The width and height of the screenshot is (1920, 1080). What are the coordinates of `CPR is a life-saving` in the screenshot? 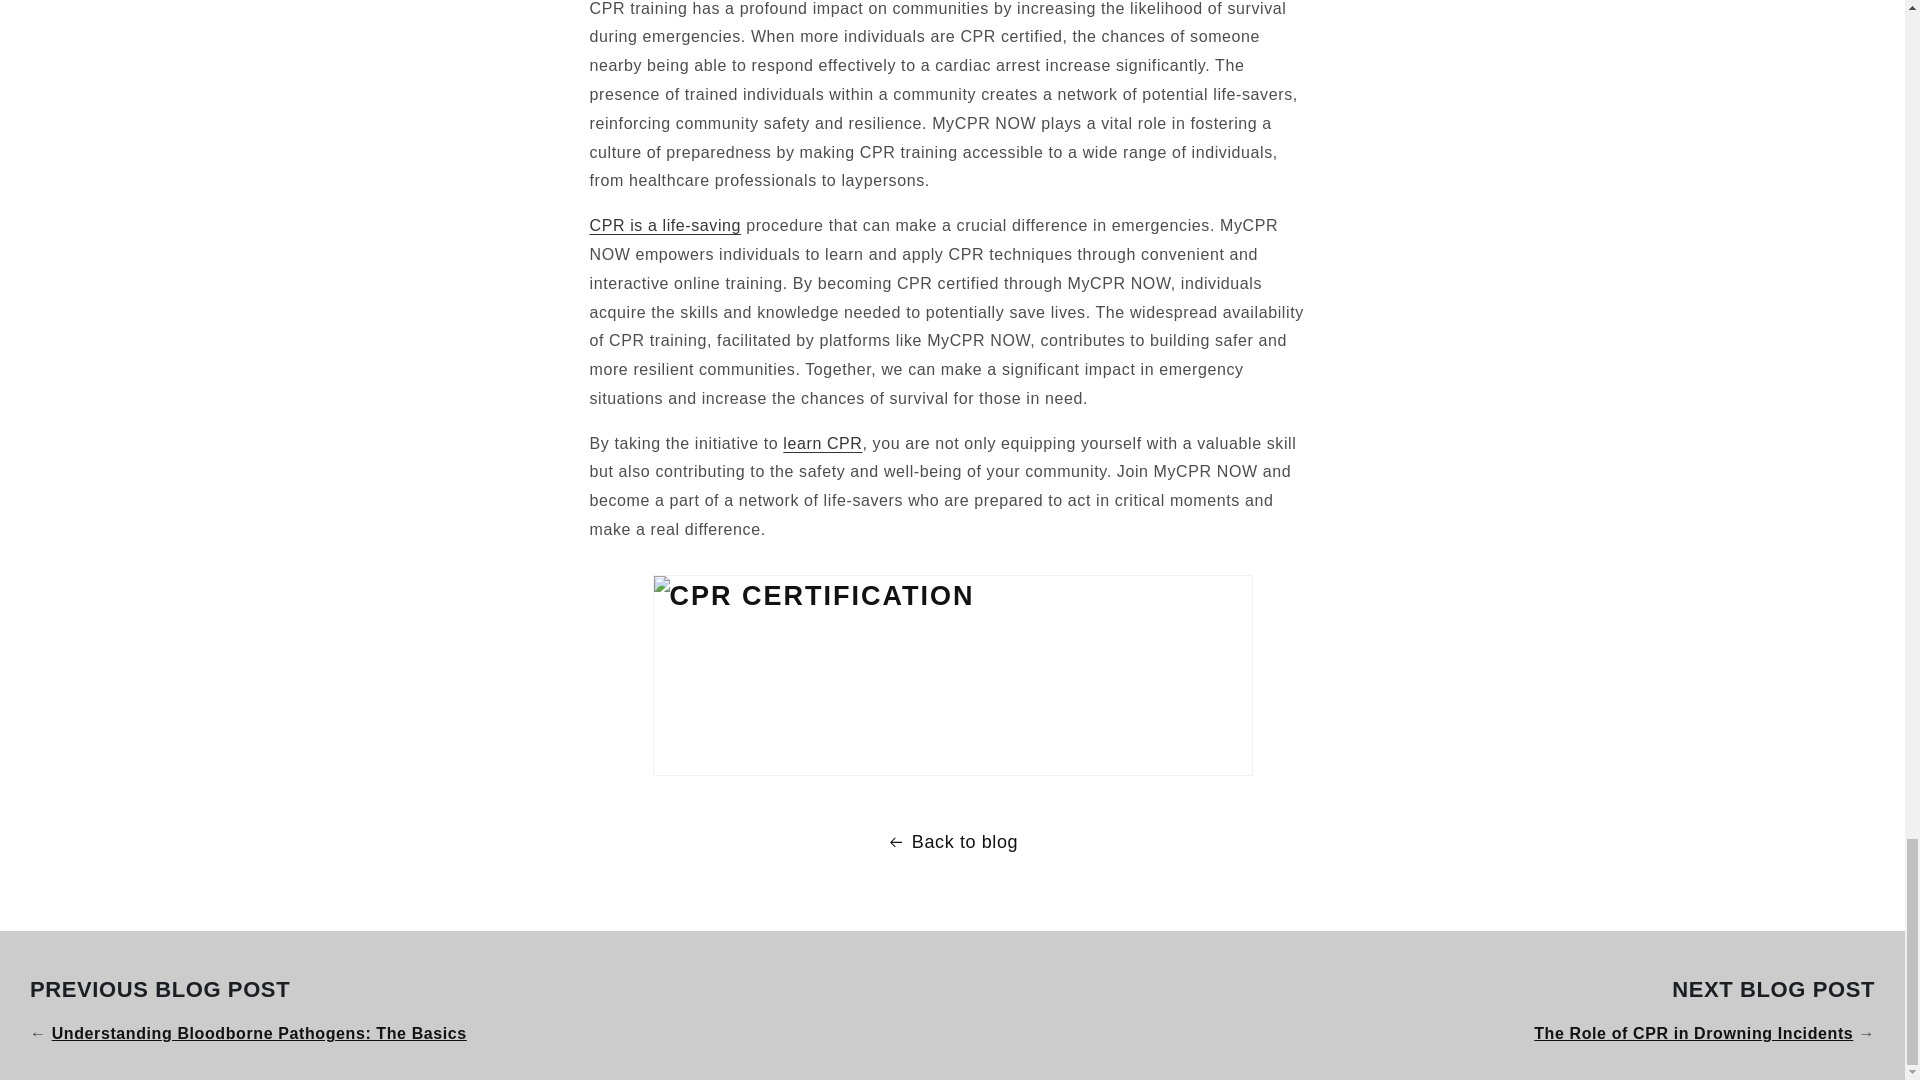 It's located at (665, 226).